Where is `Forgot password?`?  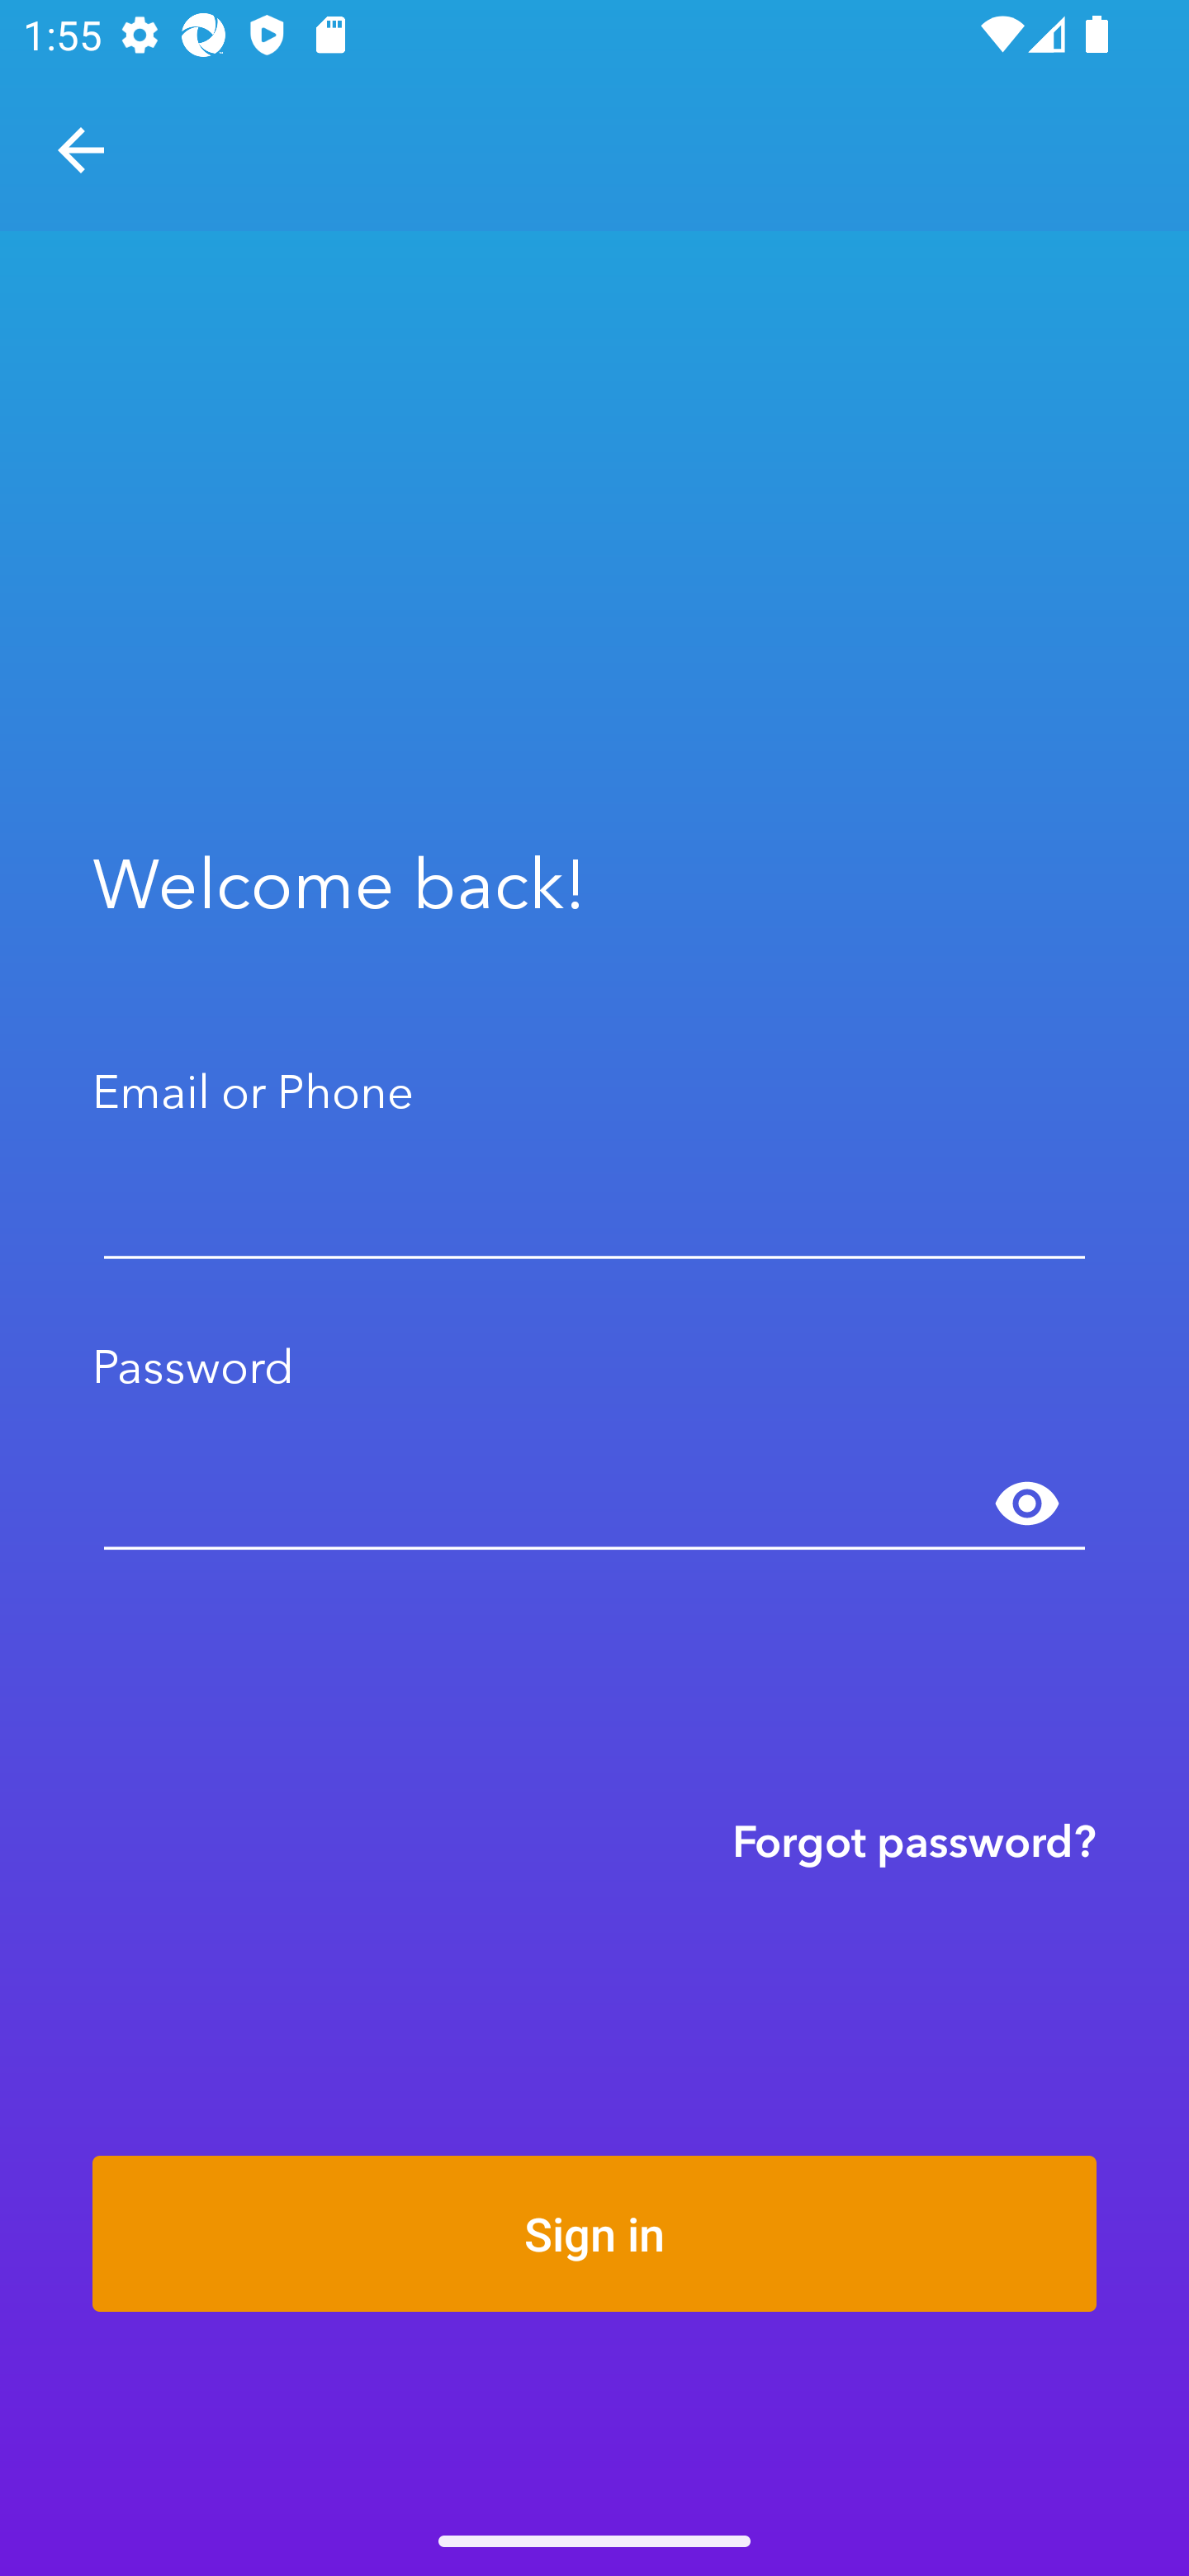
Forgot password? is located at coordinates (914, 1840).